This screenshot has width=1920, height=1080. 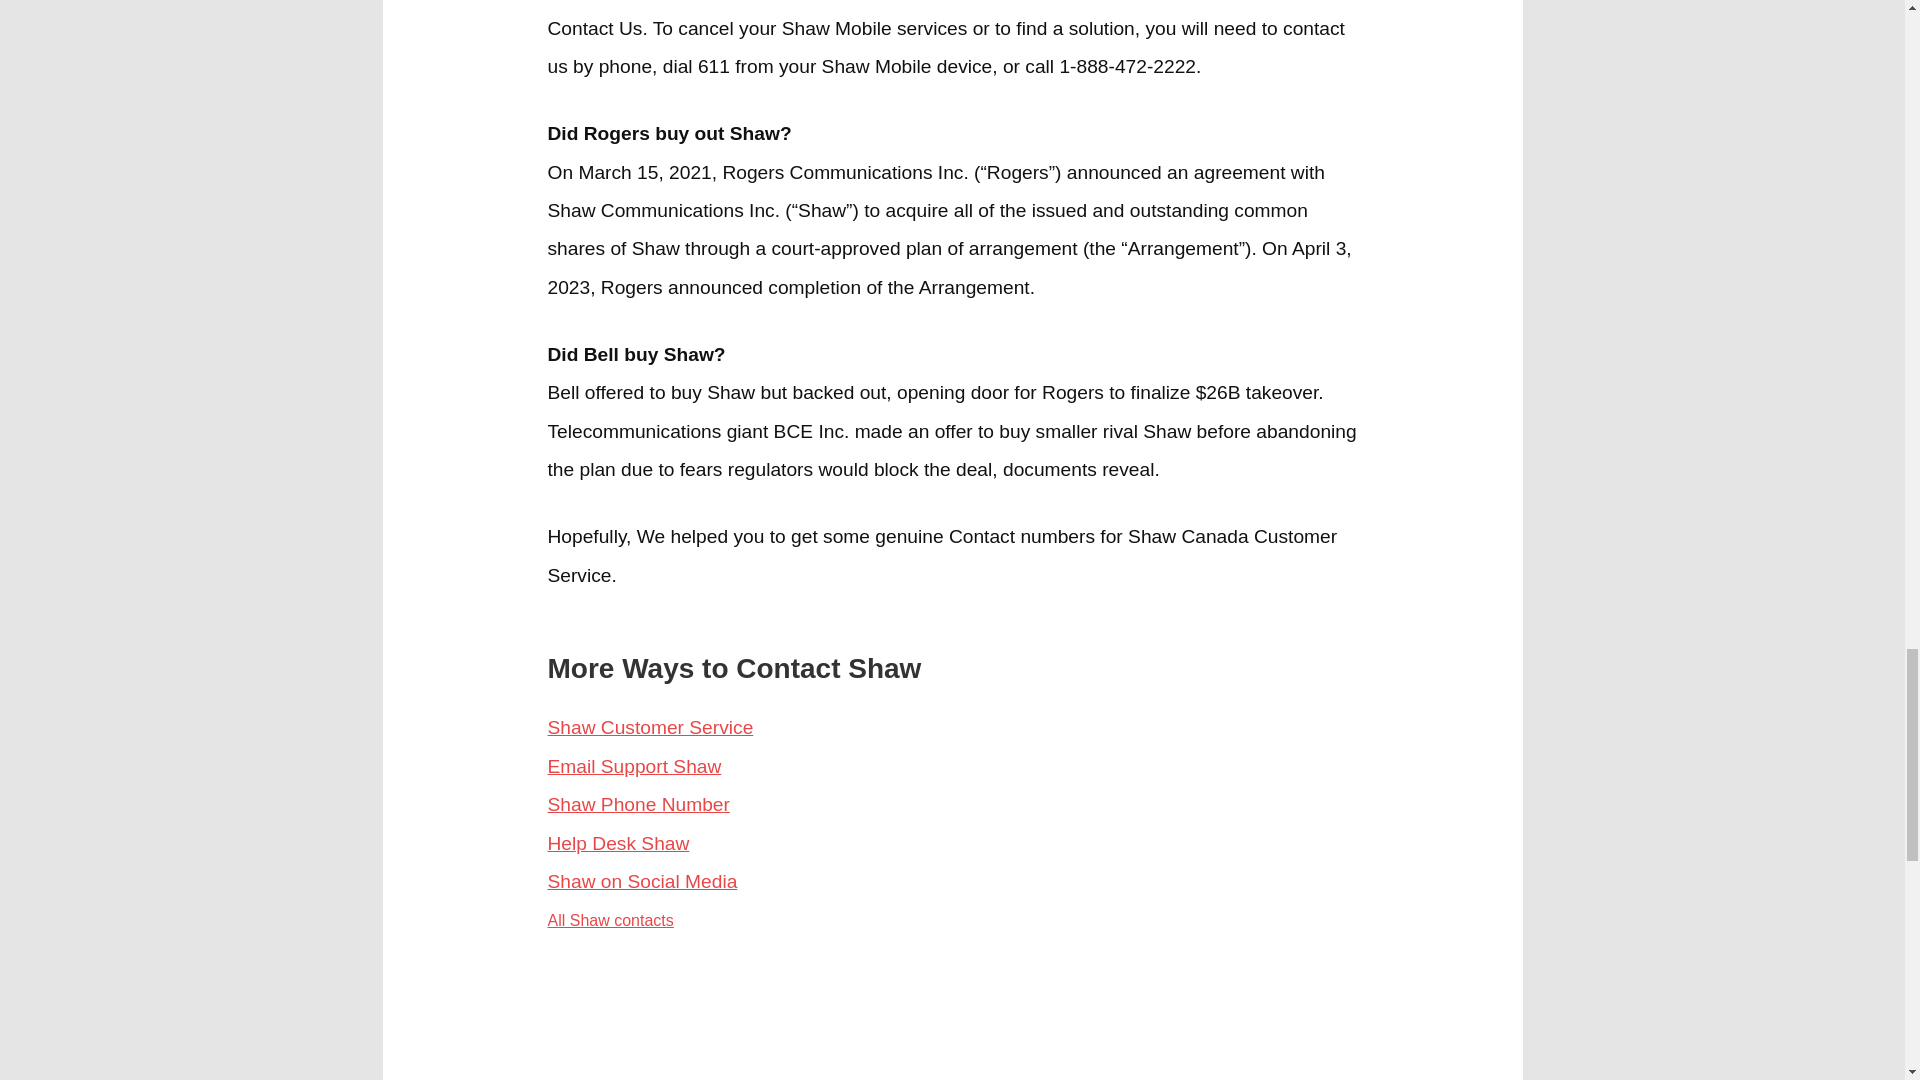 I want to click on Shaw Phone Number, so click(x=638, y=804).